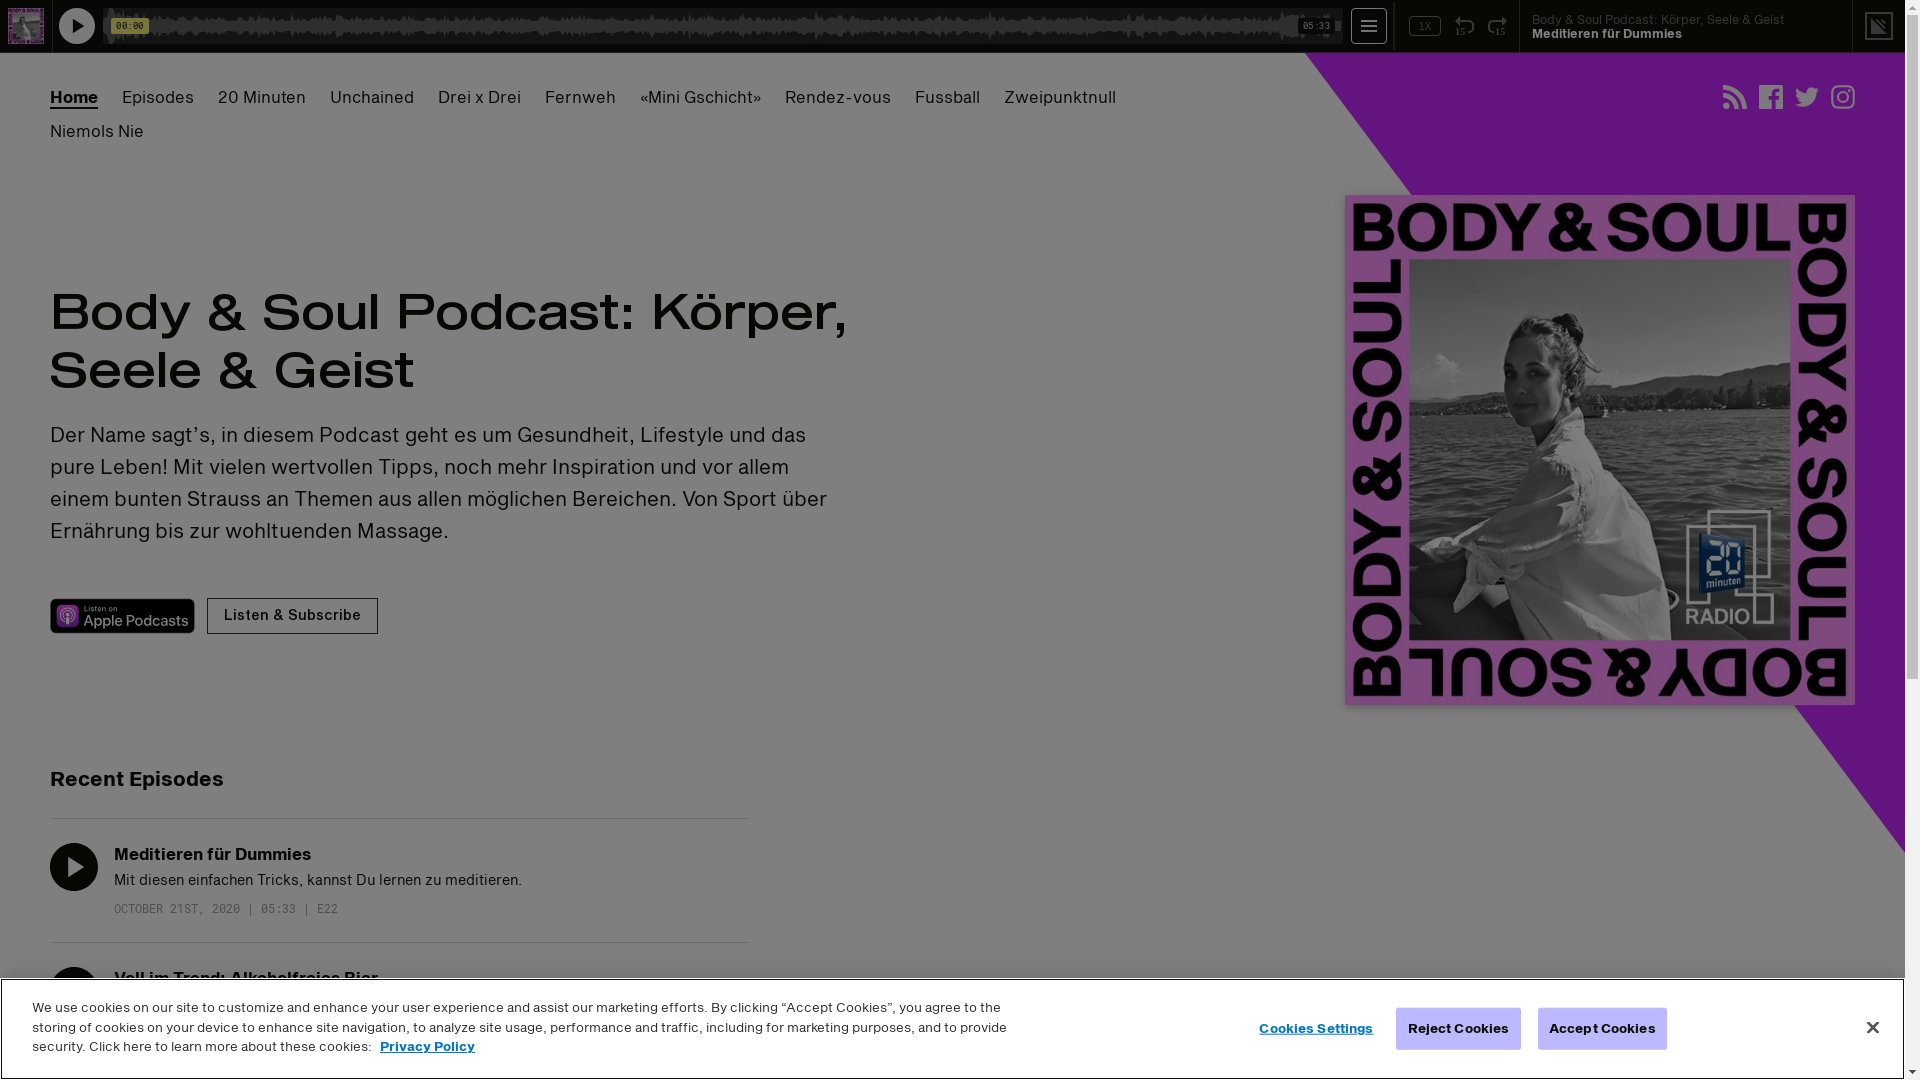  What do you see at coordinates (74, 97) in the screenshot?
I see `Home` at bounding box center [74, 97].